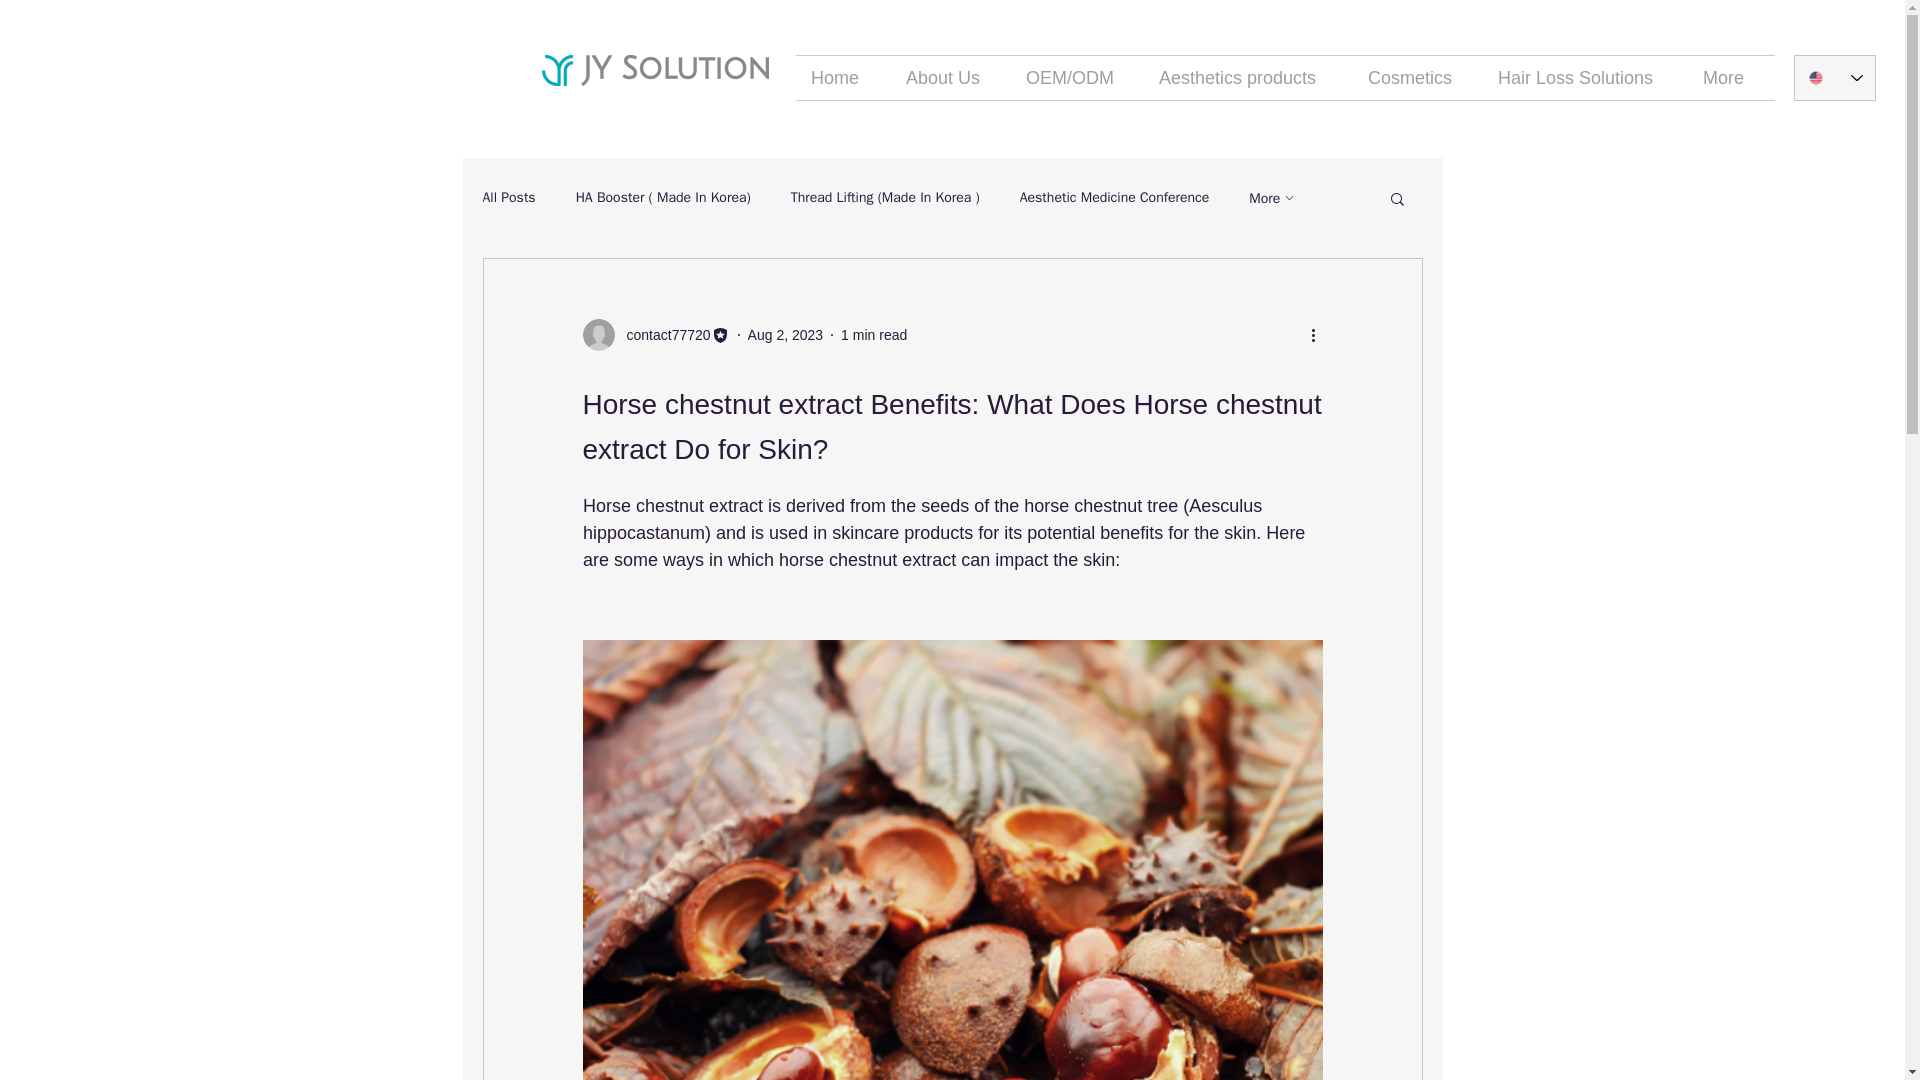 Image resolution: width=1920 pixels, height=1080 pixels. I want to click on contact77720, so click(662, 334).